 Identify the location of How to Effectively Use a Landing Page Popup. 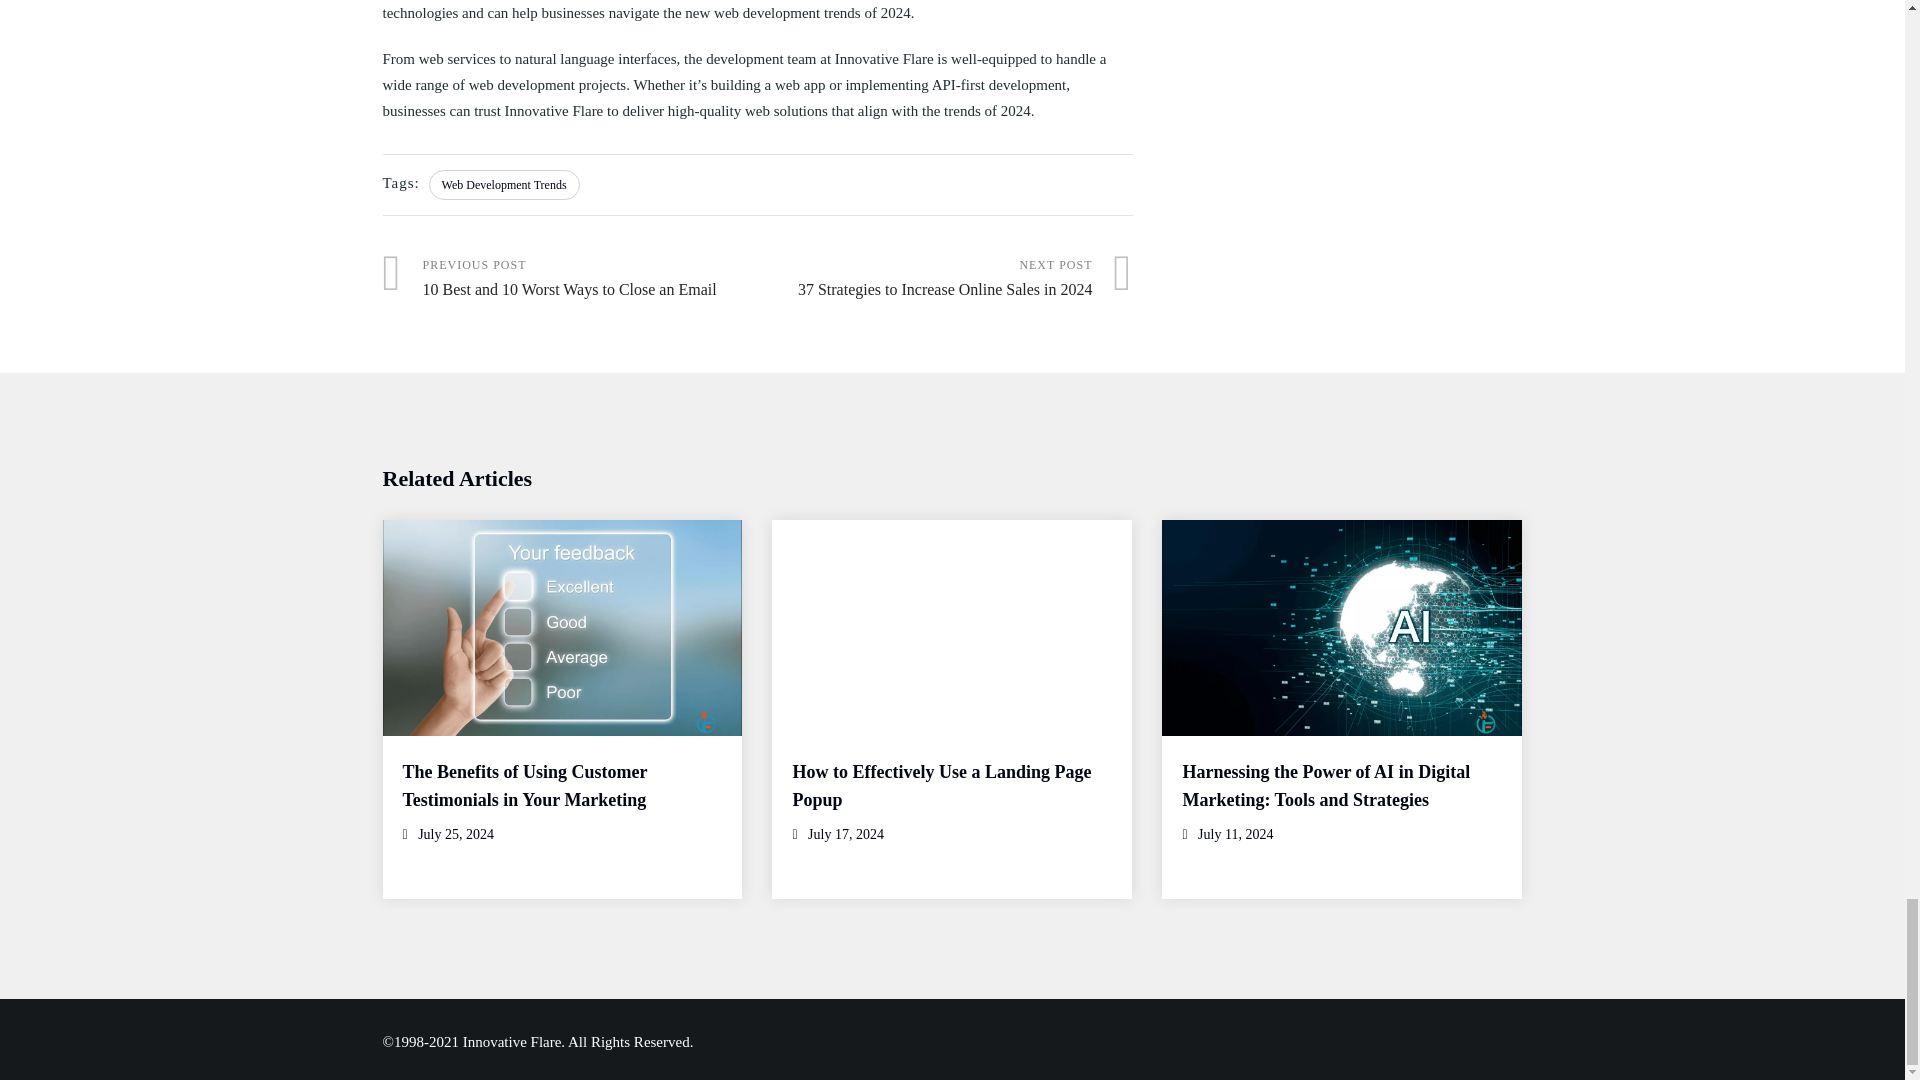
(940, 786).